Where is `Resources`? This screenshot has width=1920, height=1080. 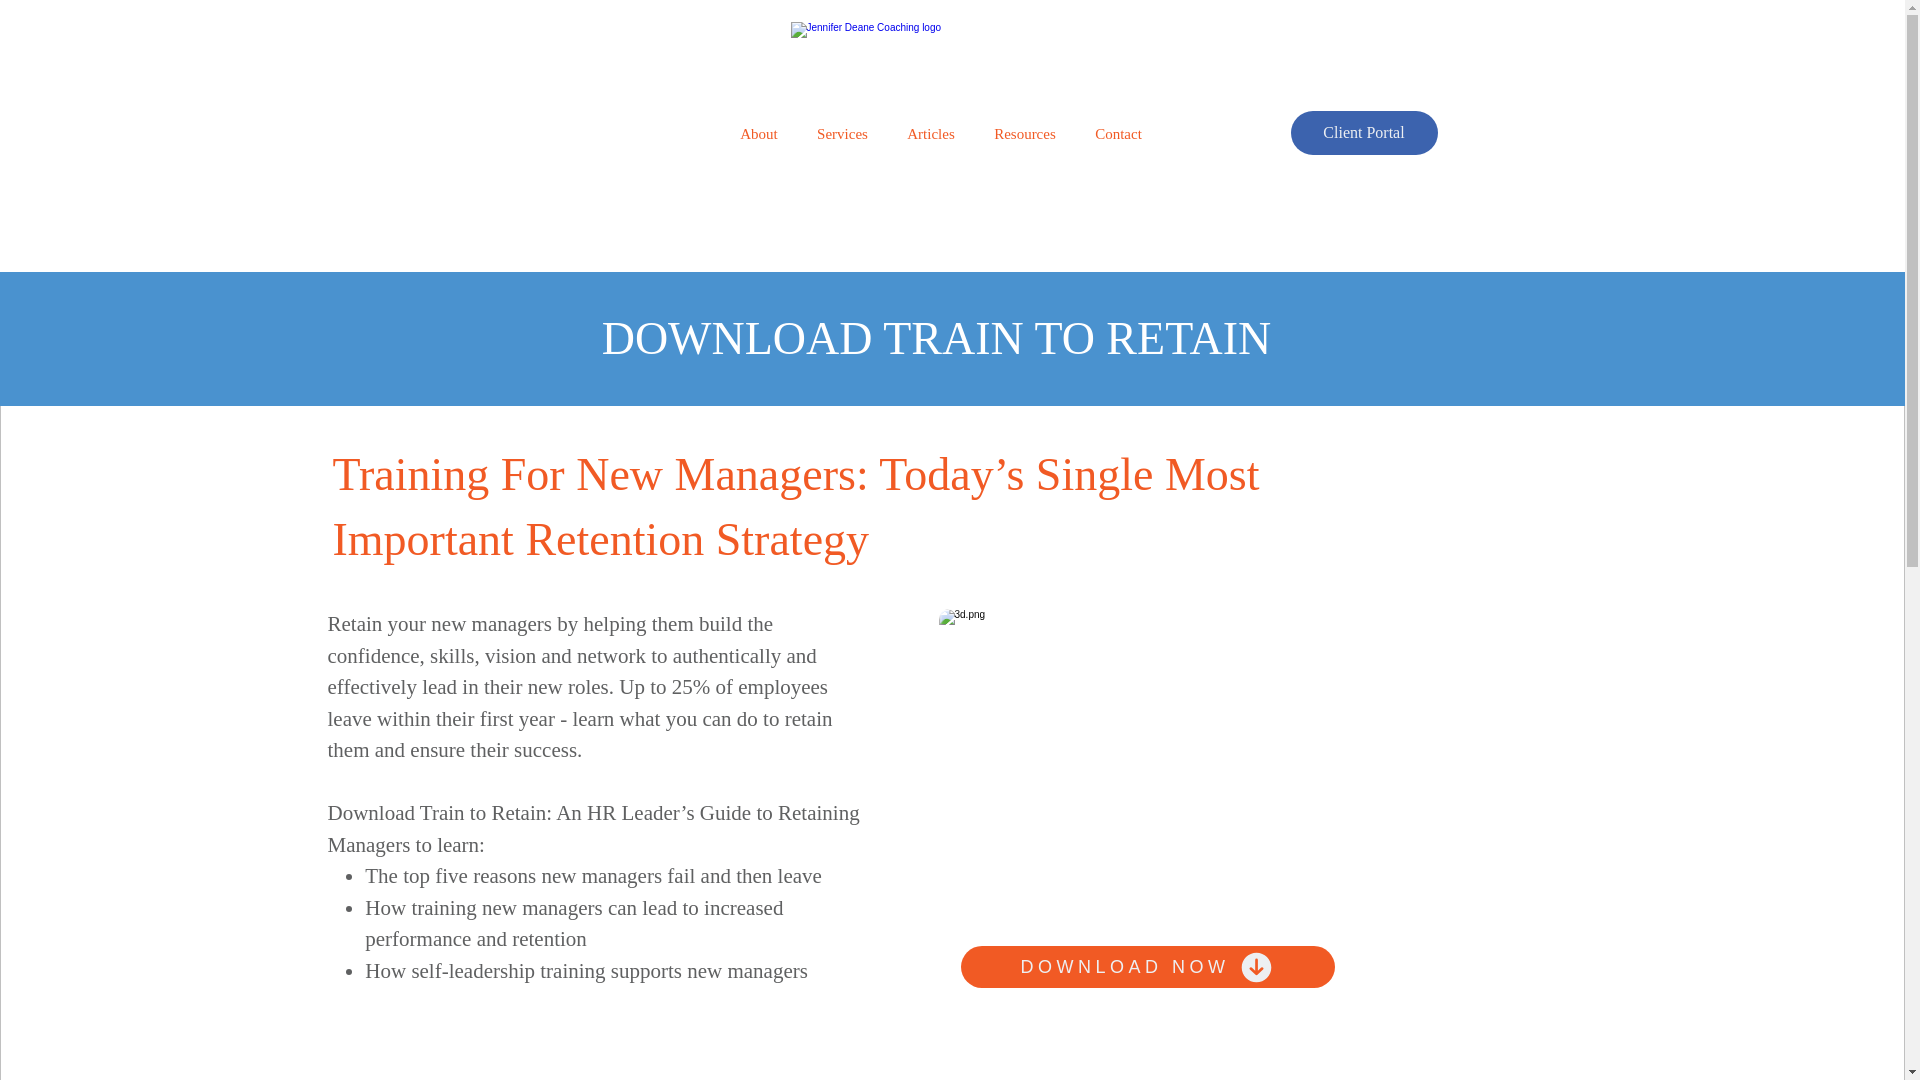
Resources is located at coordinates (1024, 134).